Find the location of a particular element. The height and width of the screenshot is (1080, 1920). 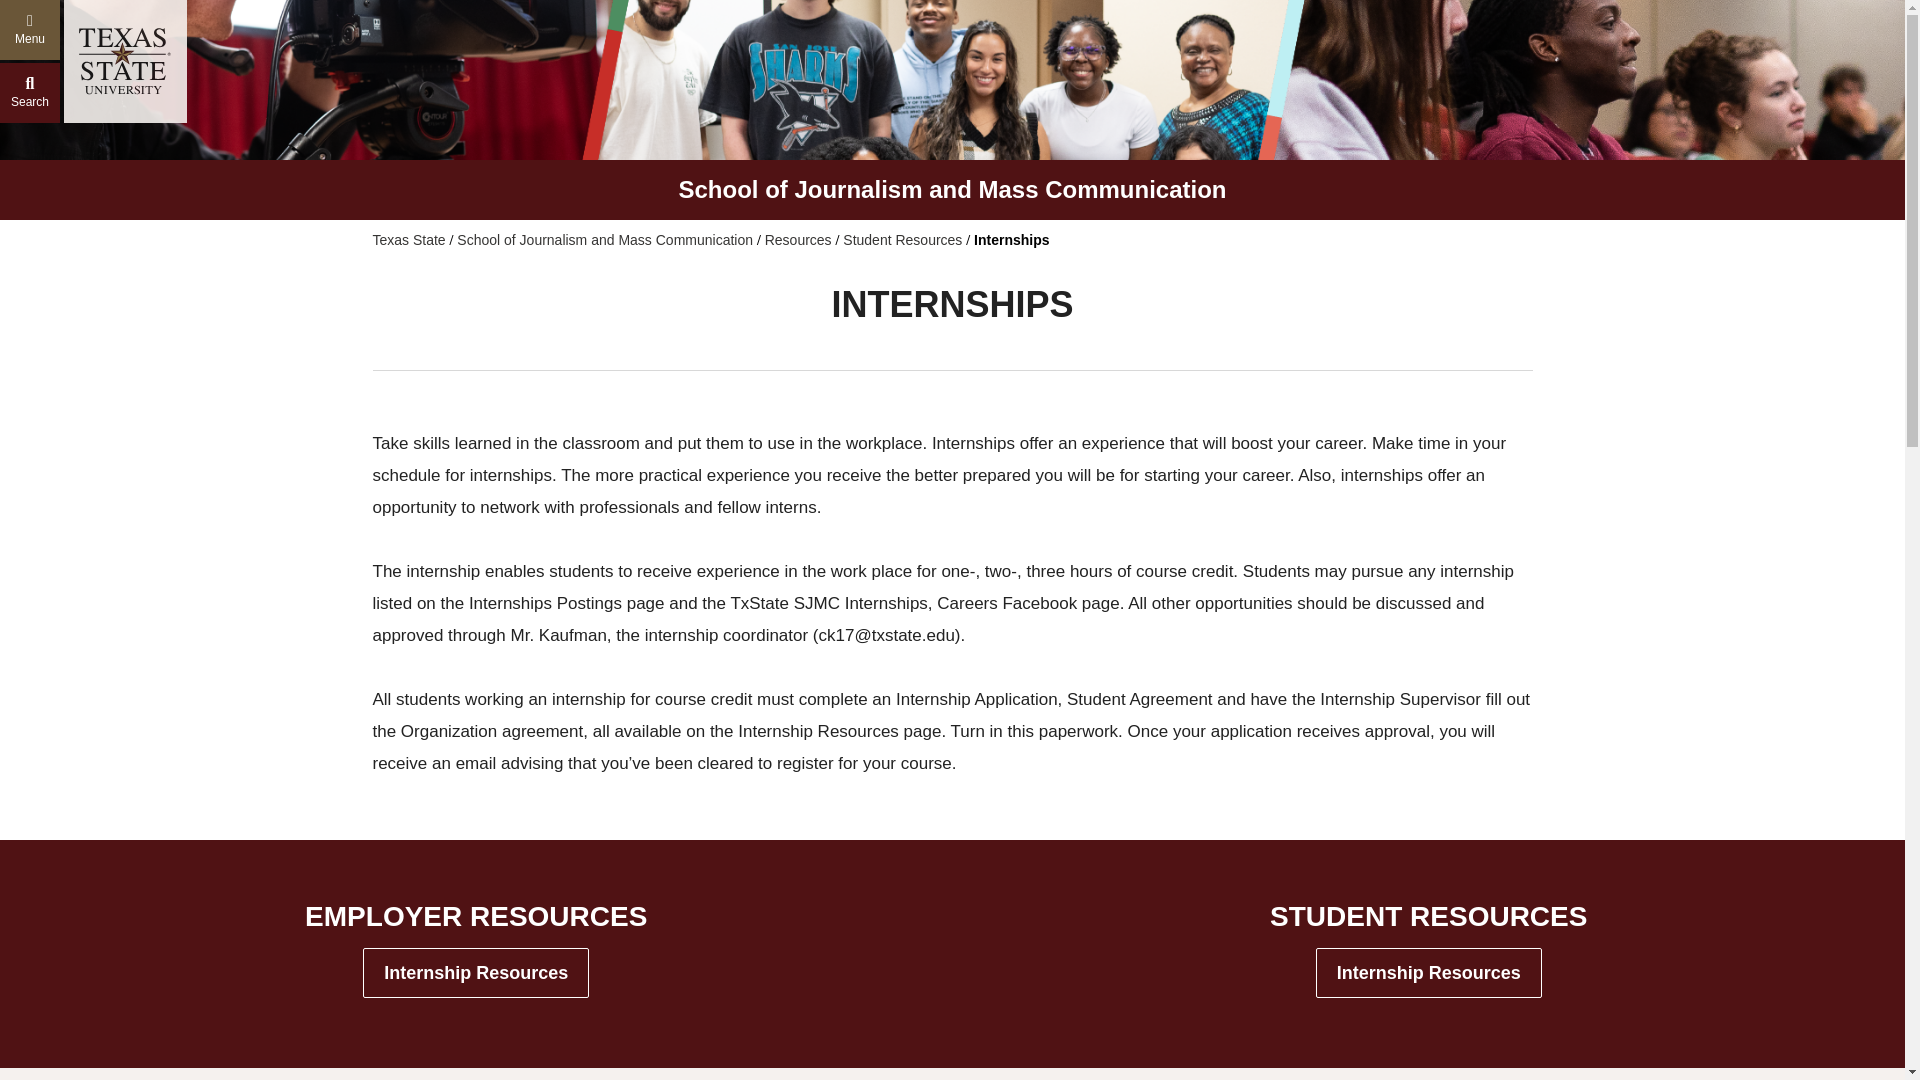

Texas State is located at coordinates (408, 240).